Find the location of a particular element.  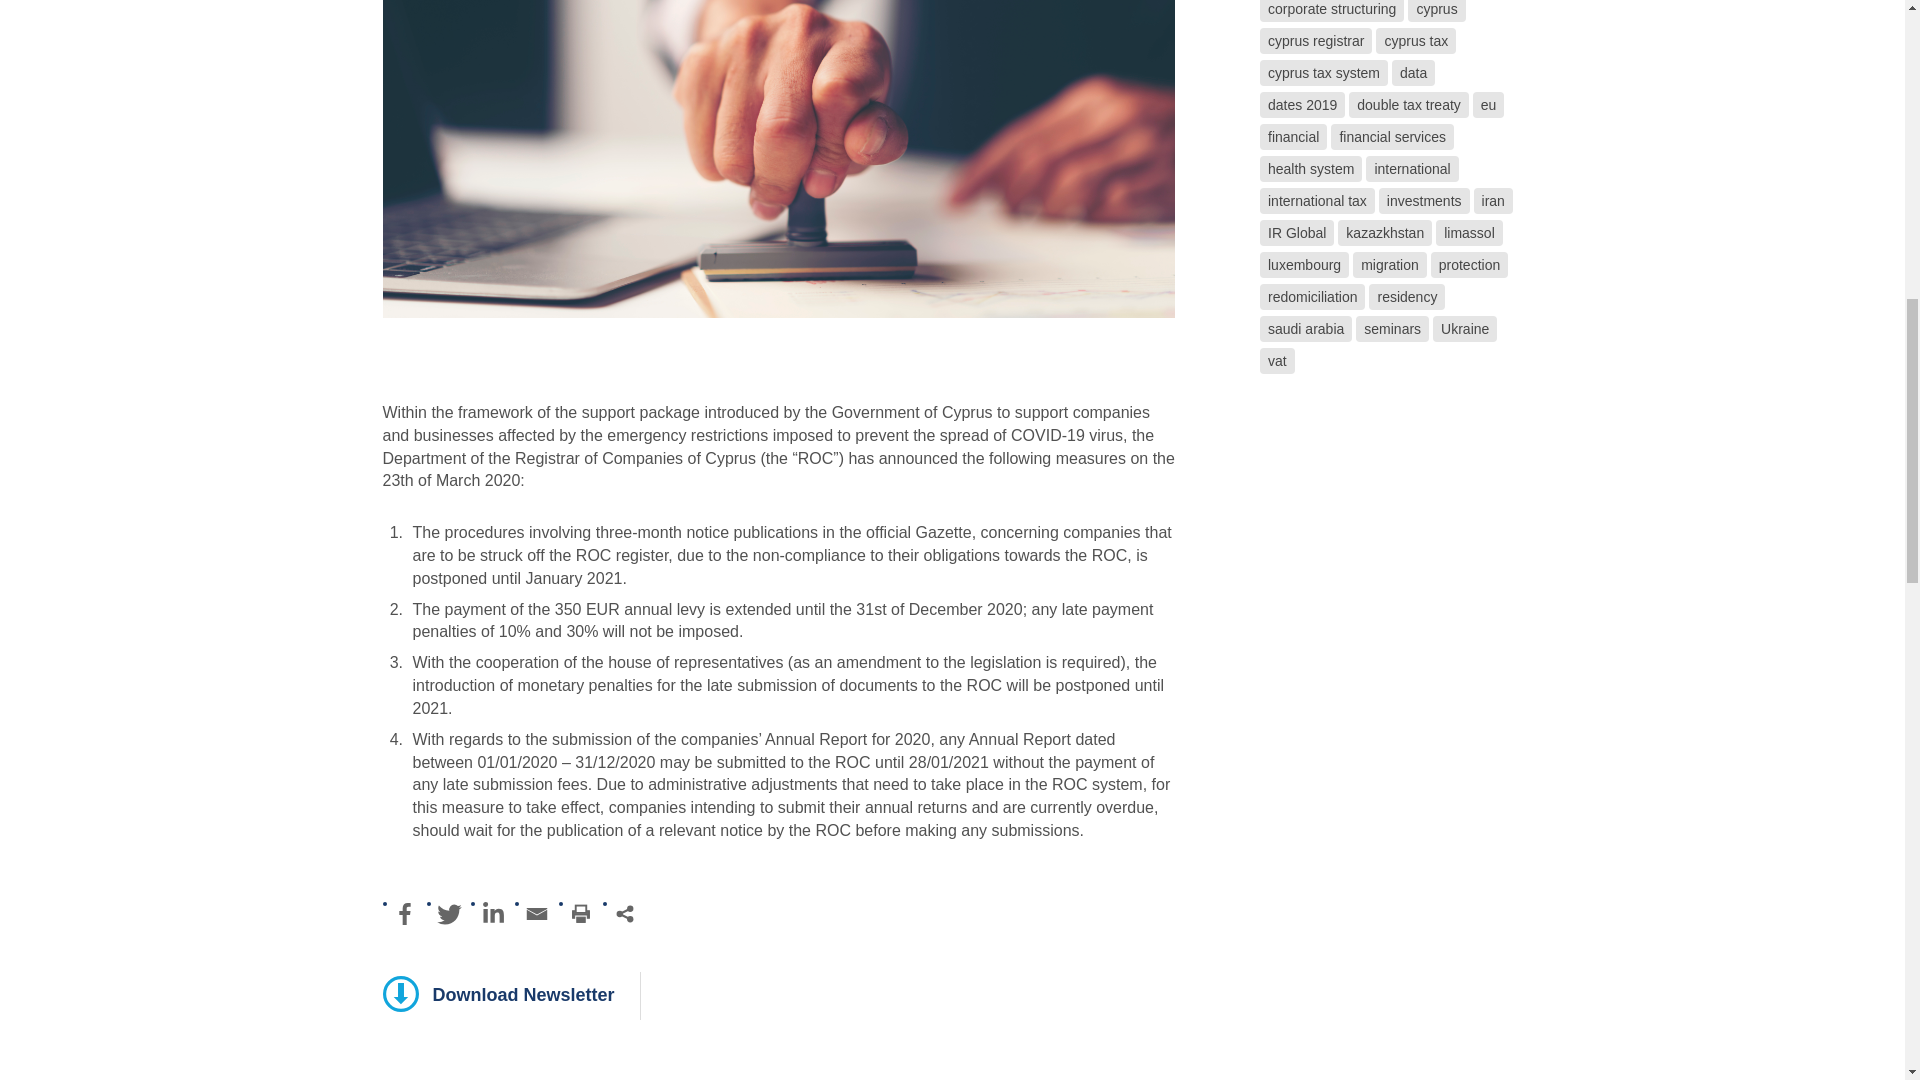

Email is located at coordinates (536, 914).